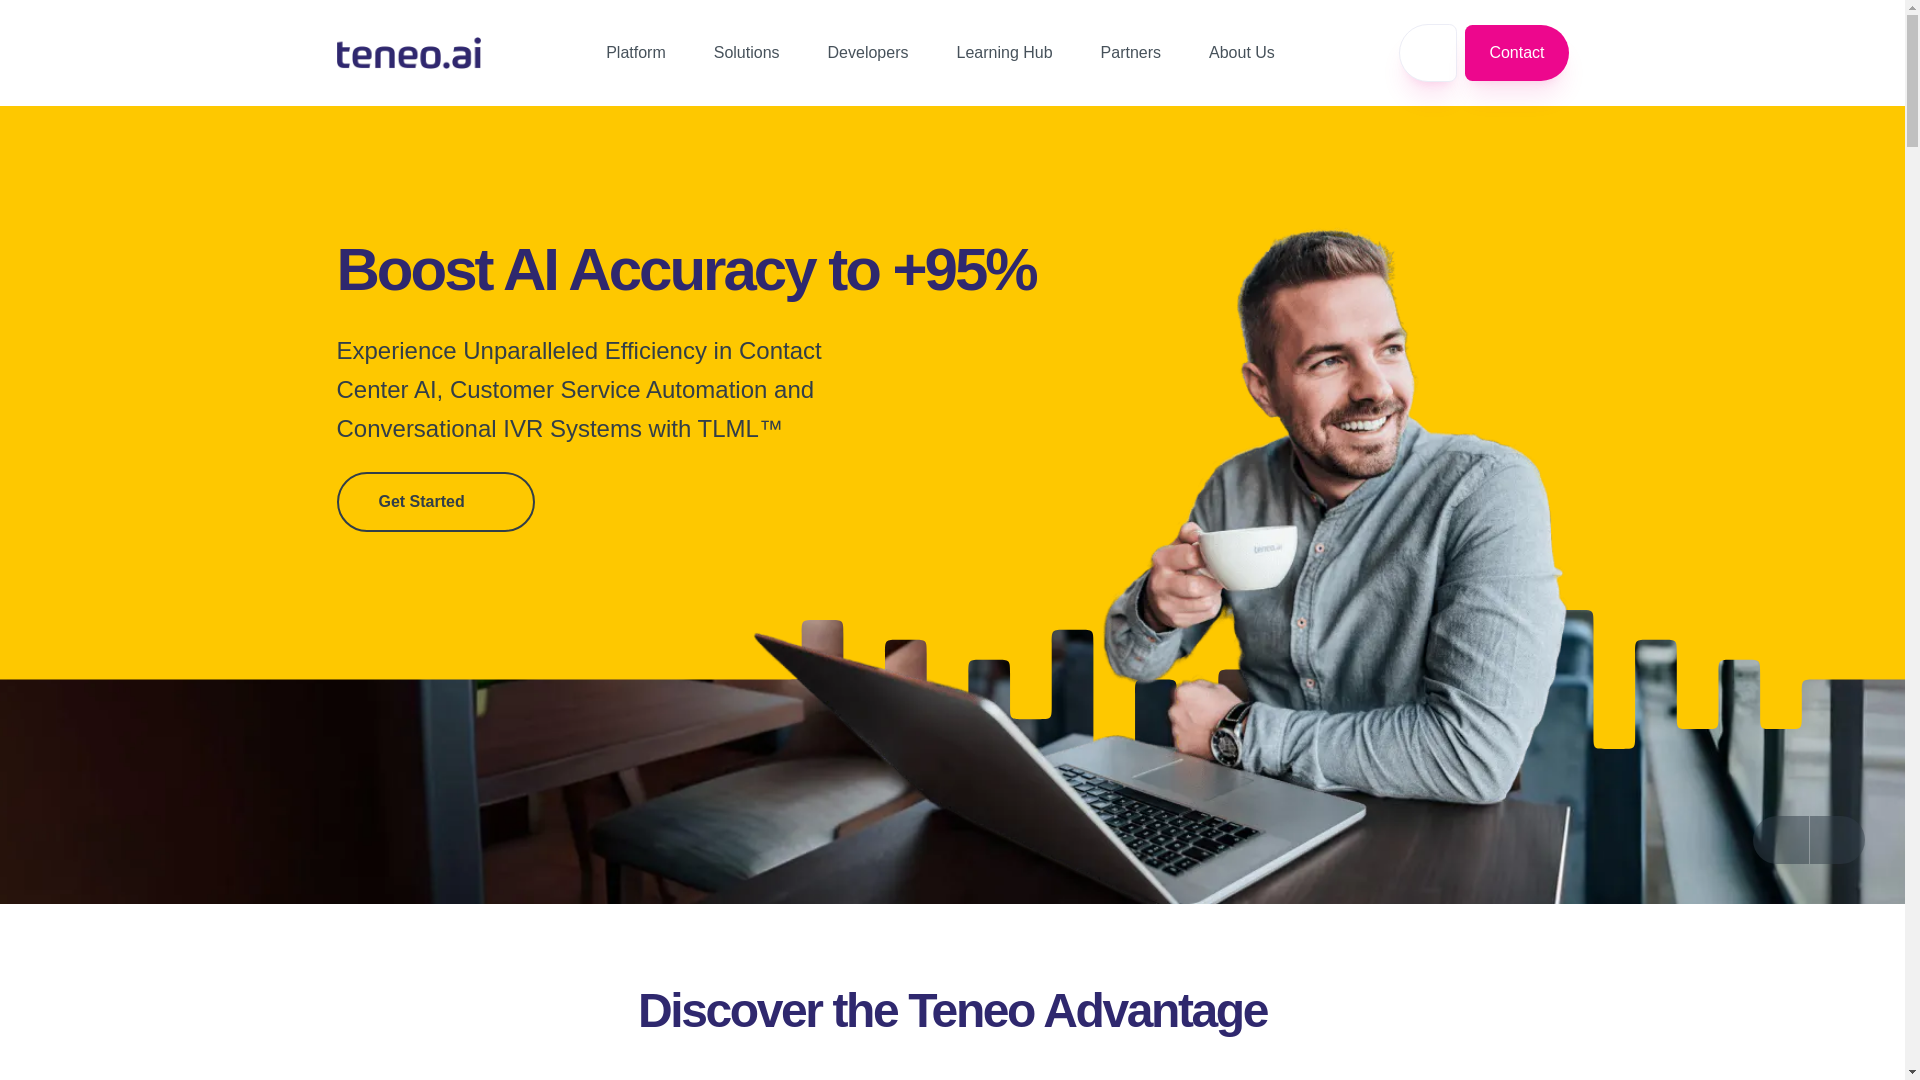 The width and height of the screenshot is (1920, 1080). What do you see at coordinates (1142, 52) in the screenshot?
I see `Partners` at bounding box center [1142, 52].